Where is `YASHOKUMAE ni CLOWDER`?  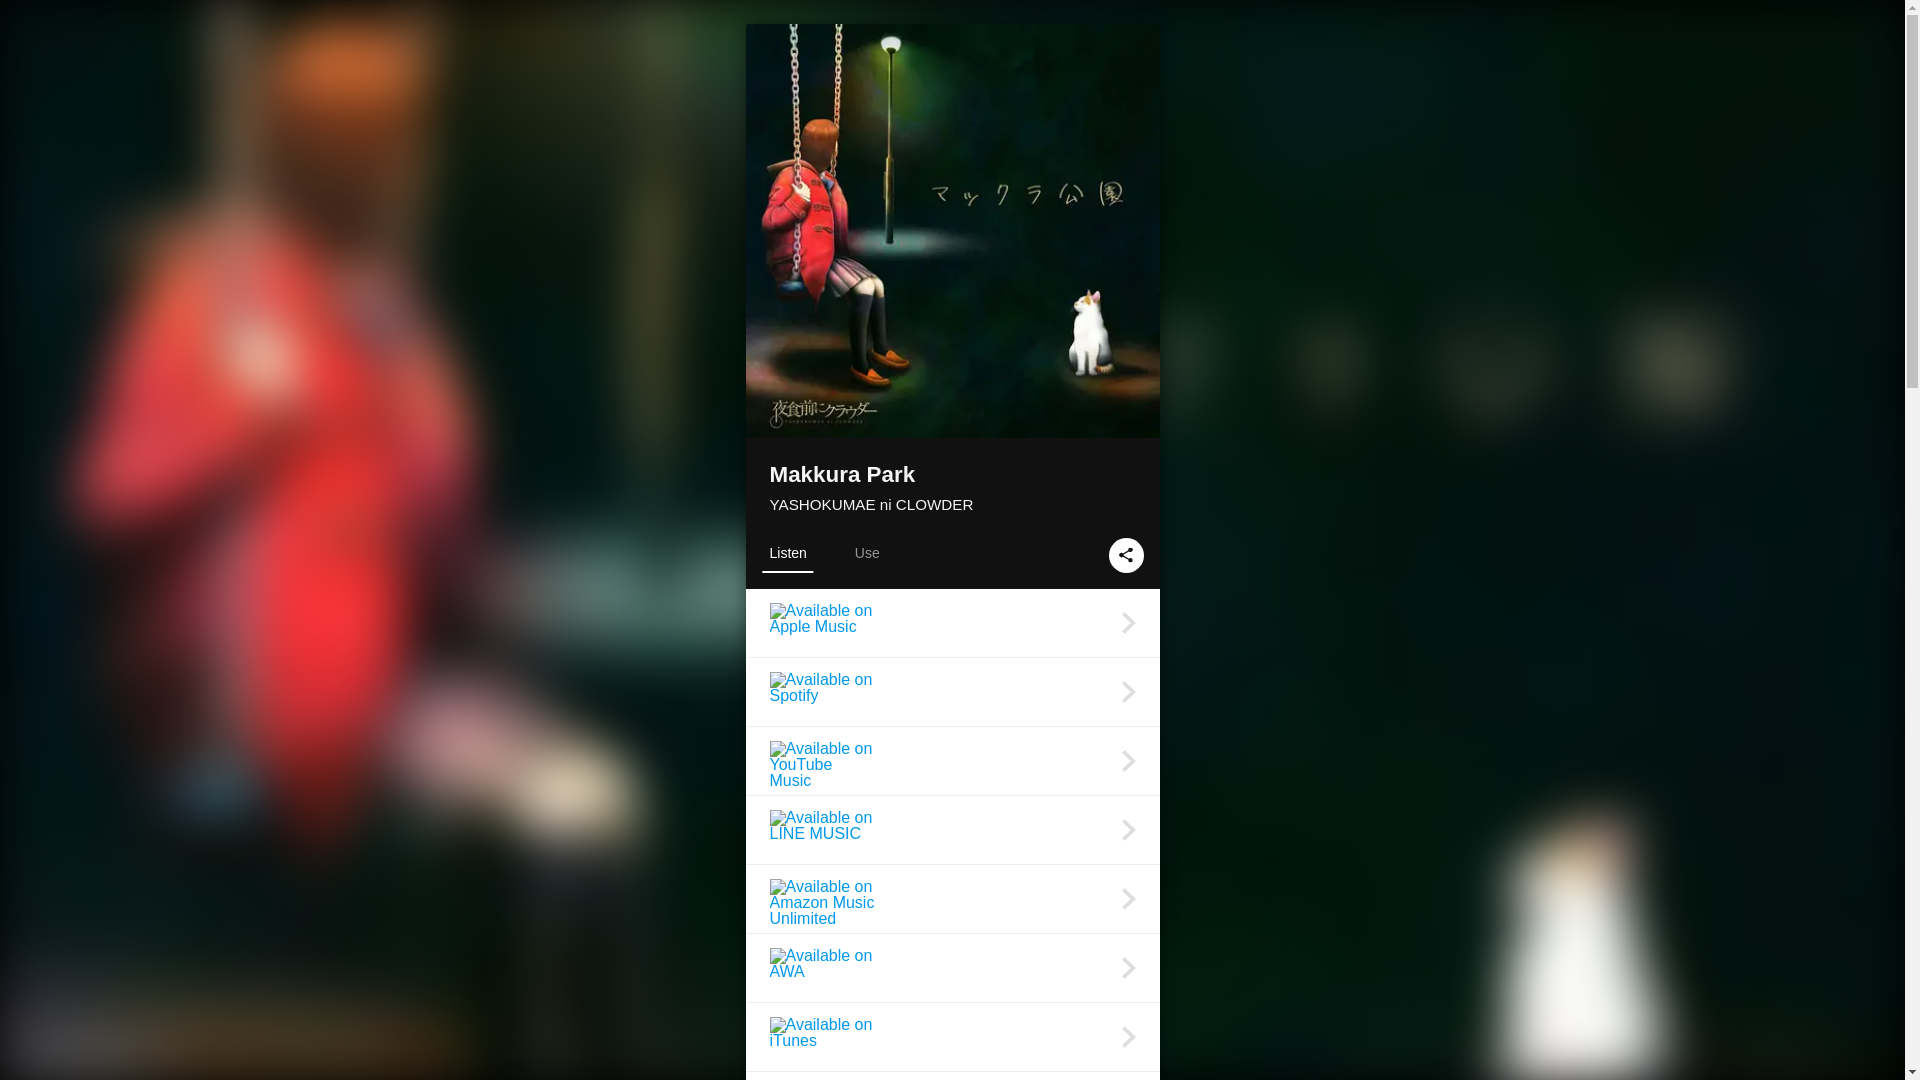
YASHOKUMAE ni CLOWDER is located at coordinates (871, 504).